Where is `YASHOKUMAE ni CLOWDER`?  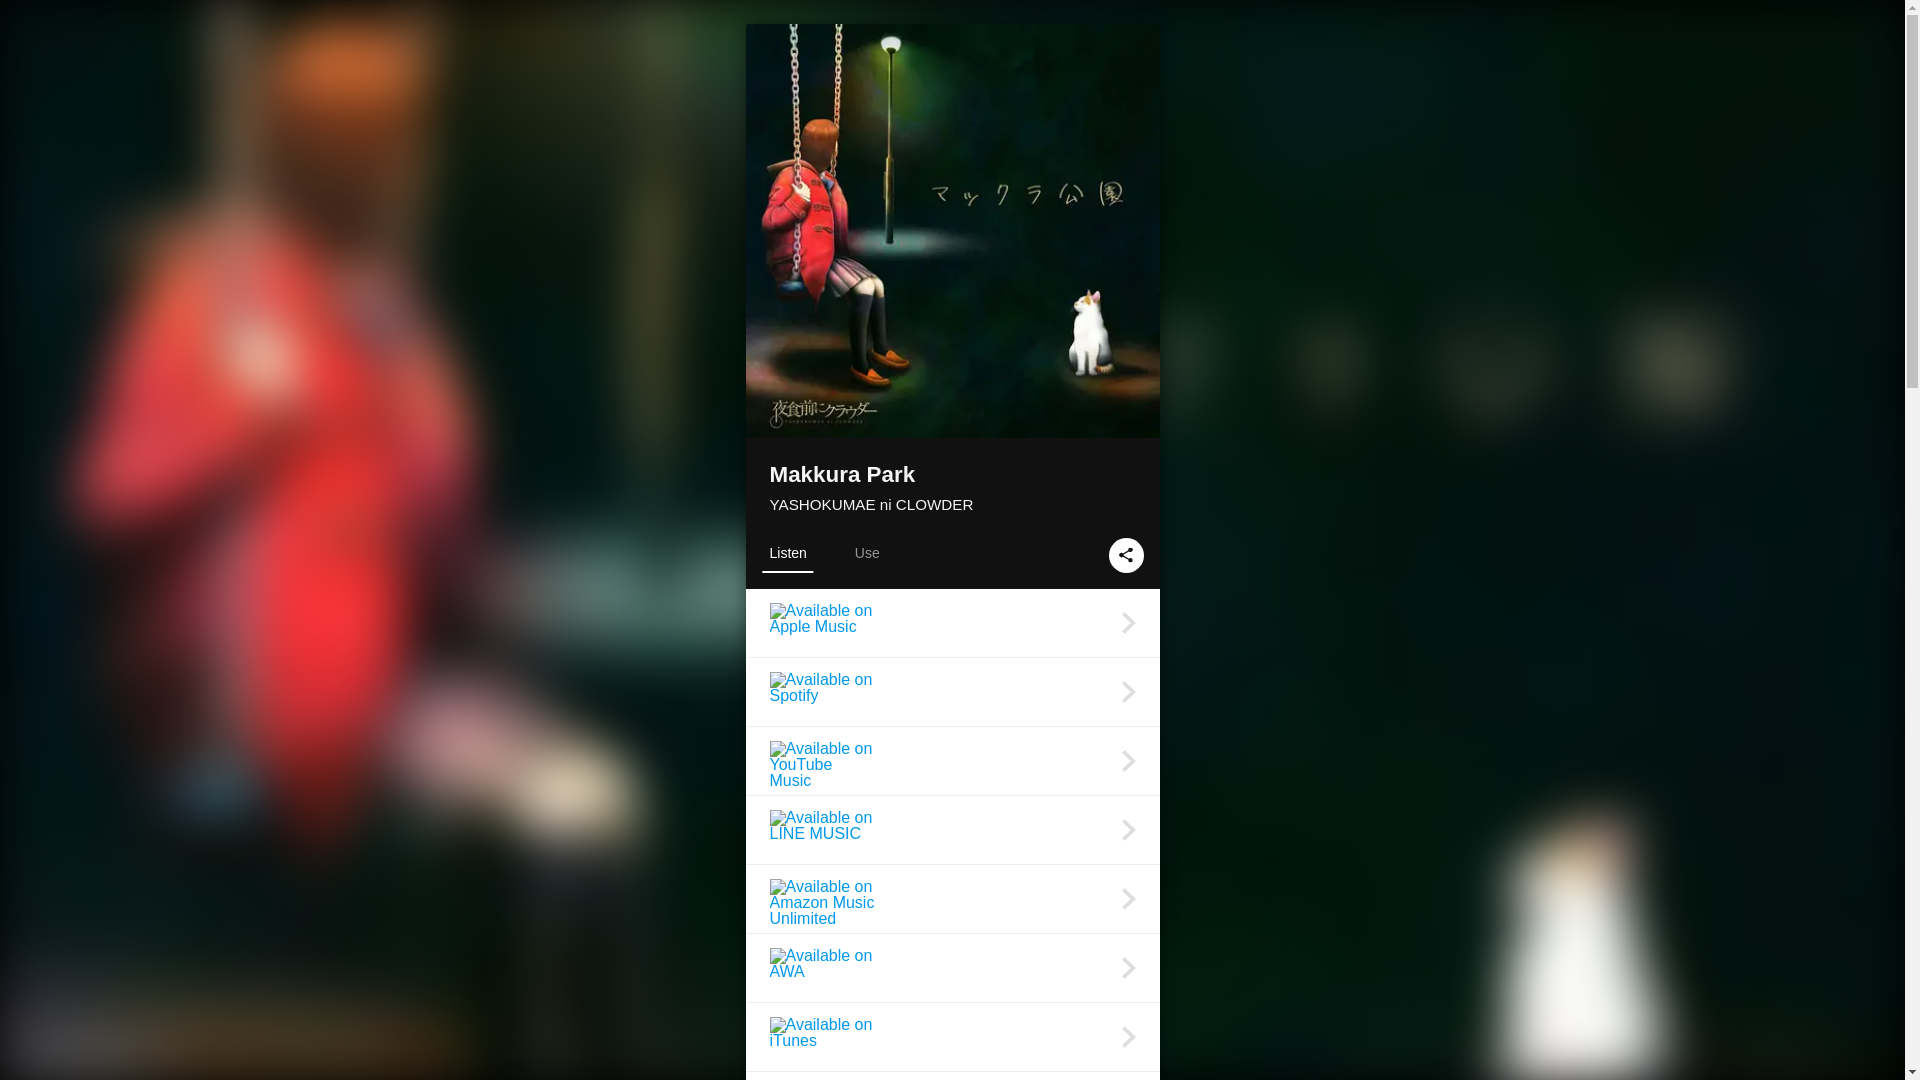
YASHOKUMAE ni CLOWDER is located at coordinates (871, 504).